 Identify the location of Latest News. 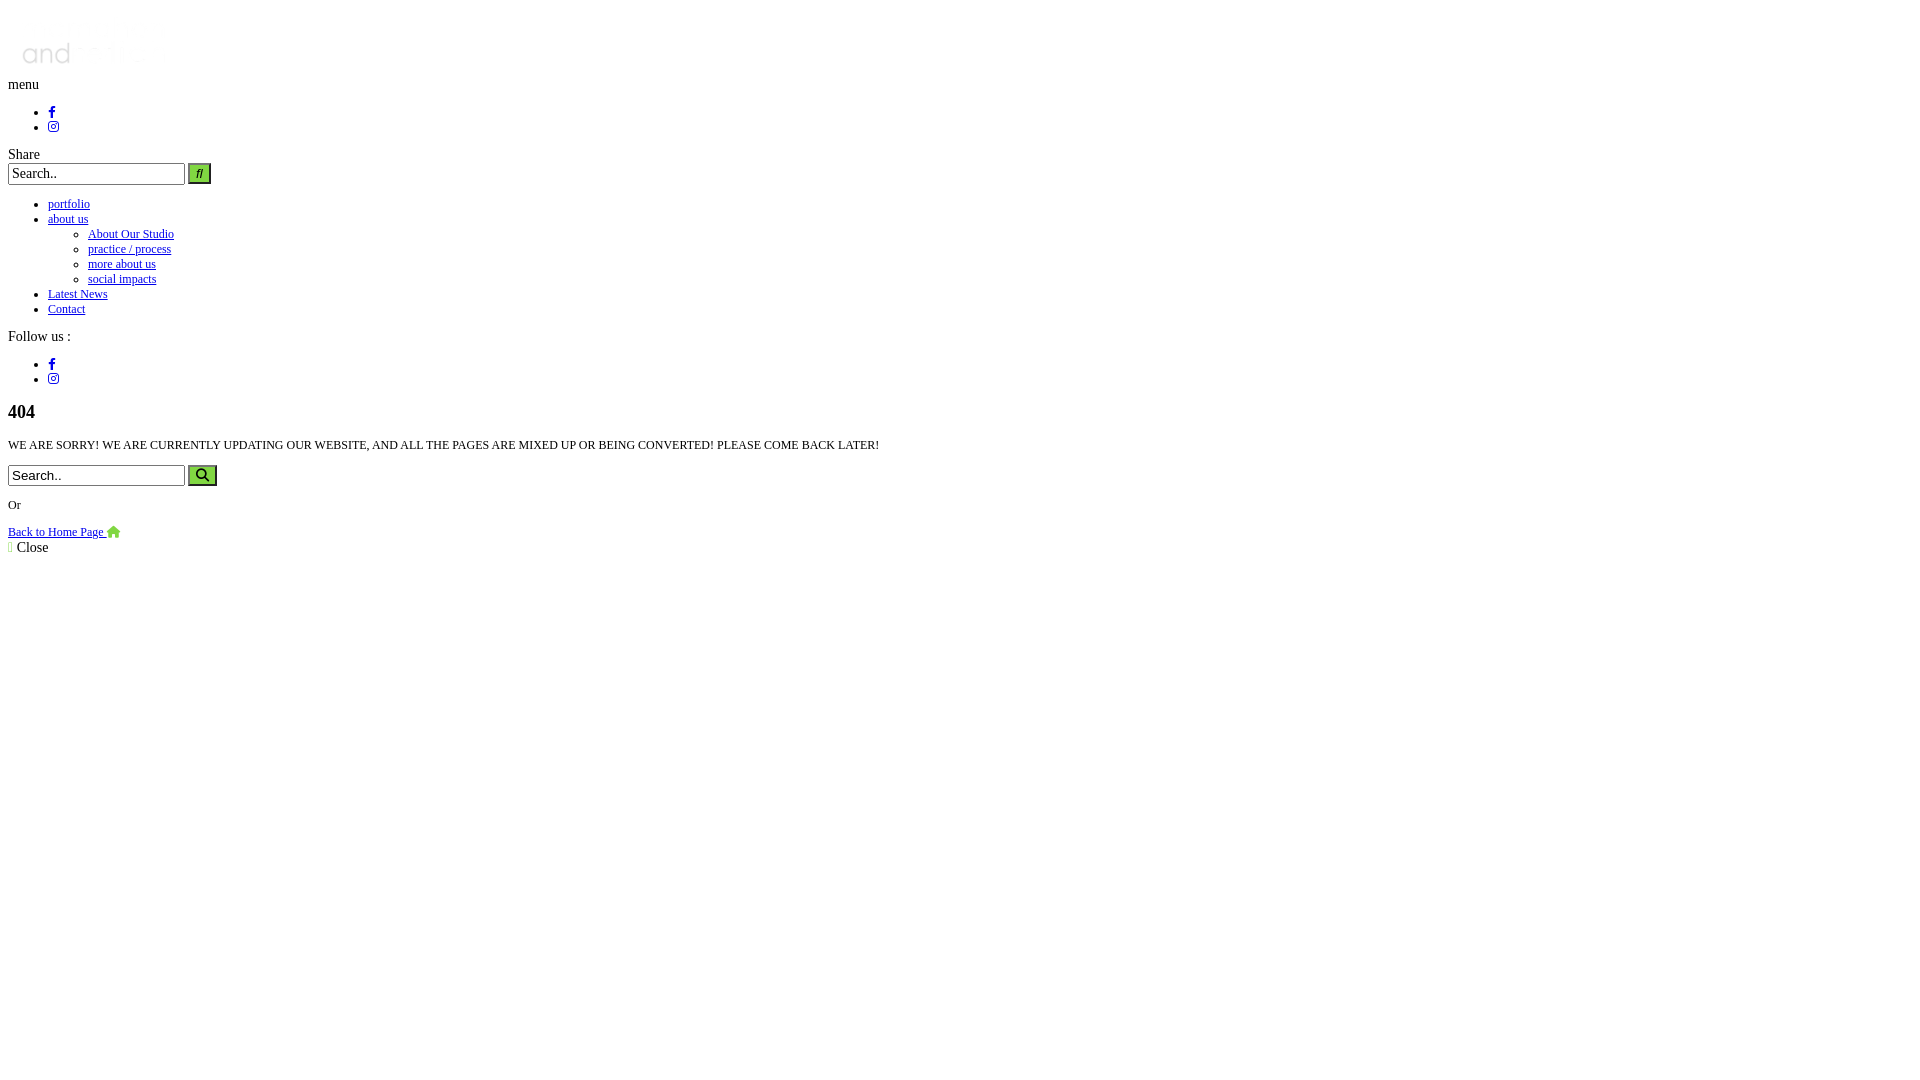
(78, 294).